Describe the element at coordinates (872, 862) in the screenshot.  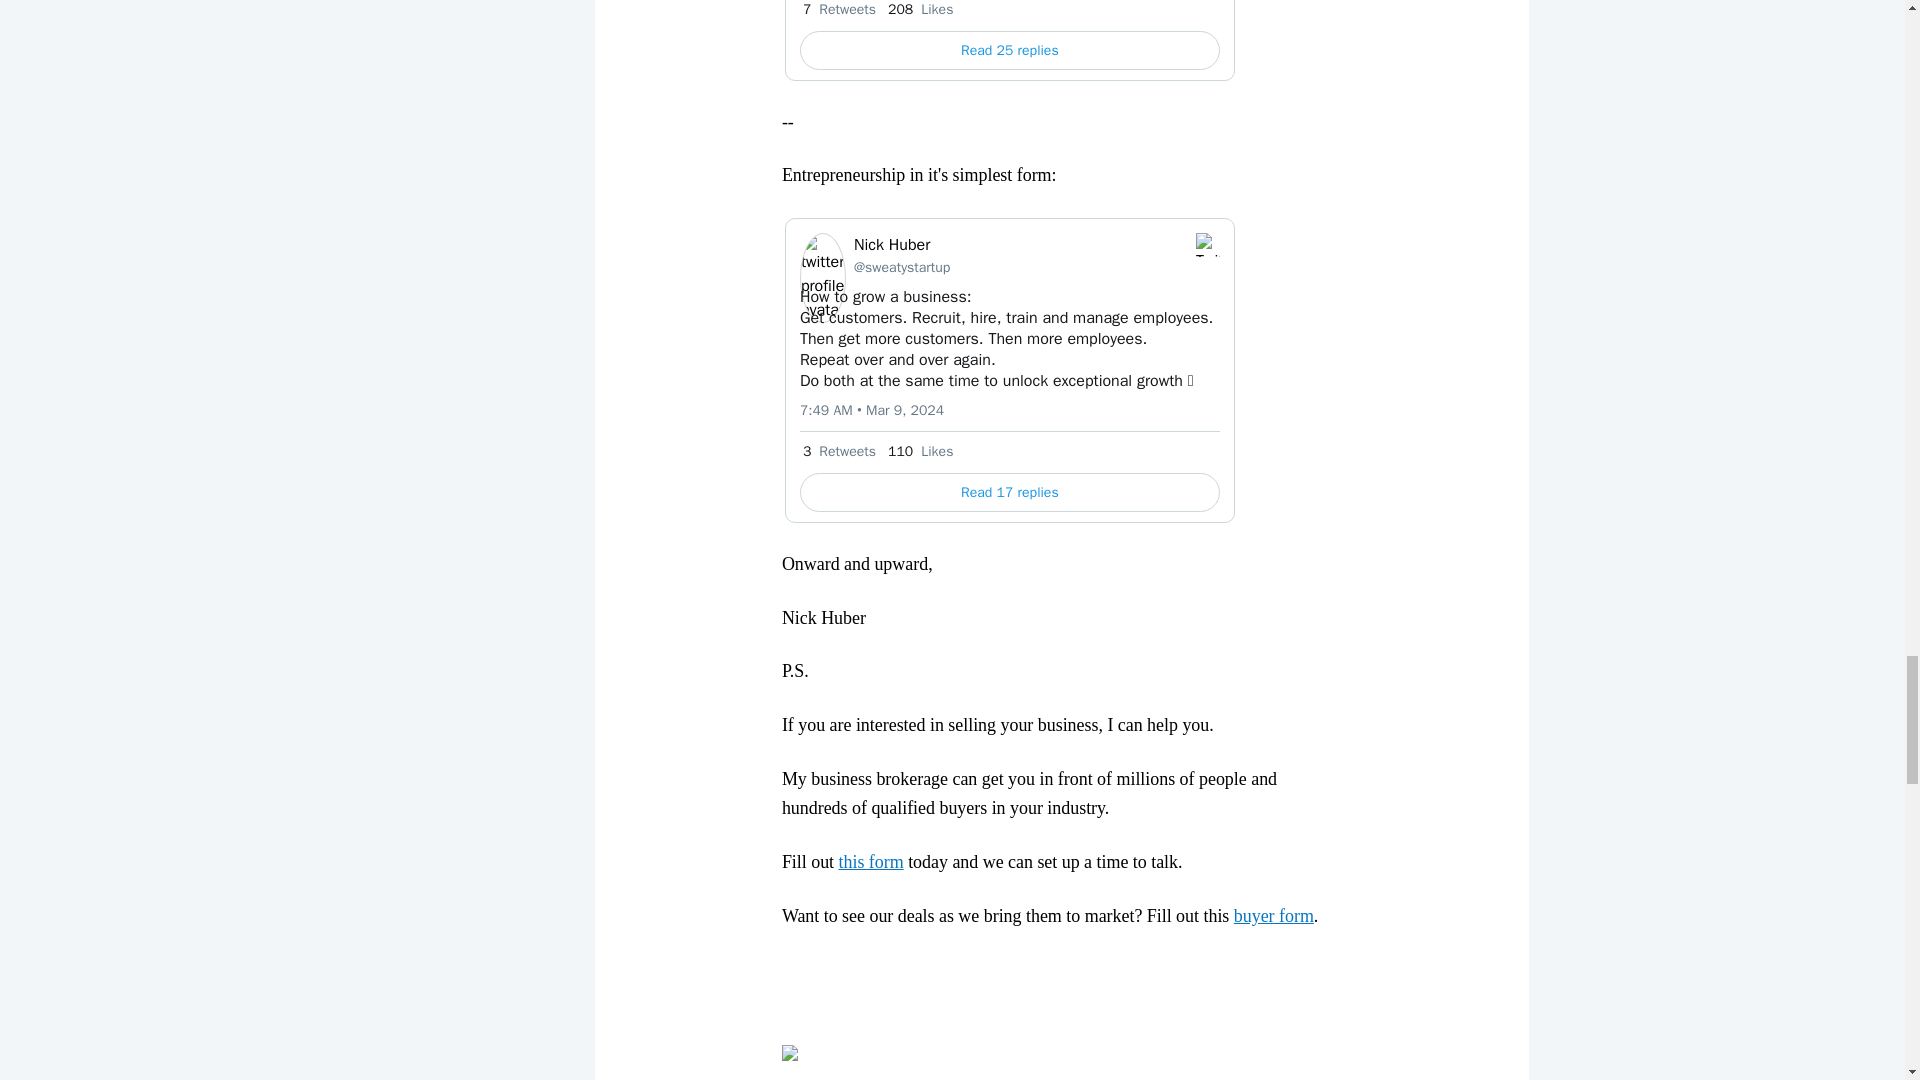
I see `this form` at that location.